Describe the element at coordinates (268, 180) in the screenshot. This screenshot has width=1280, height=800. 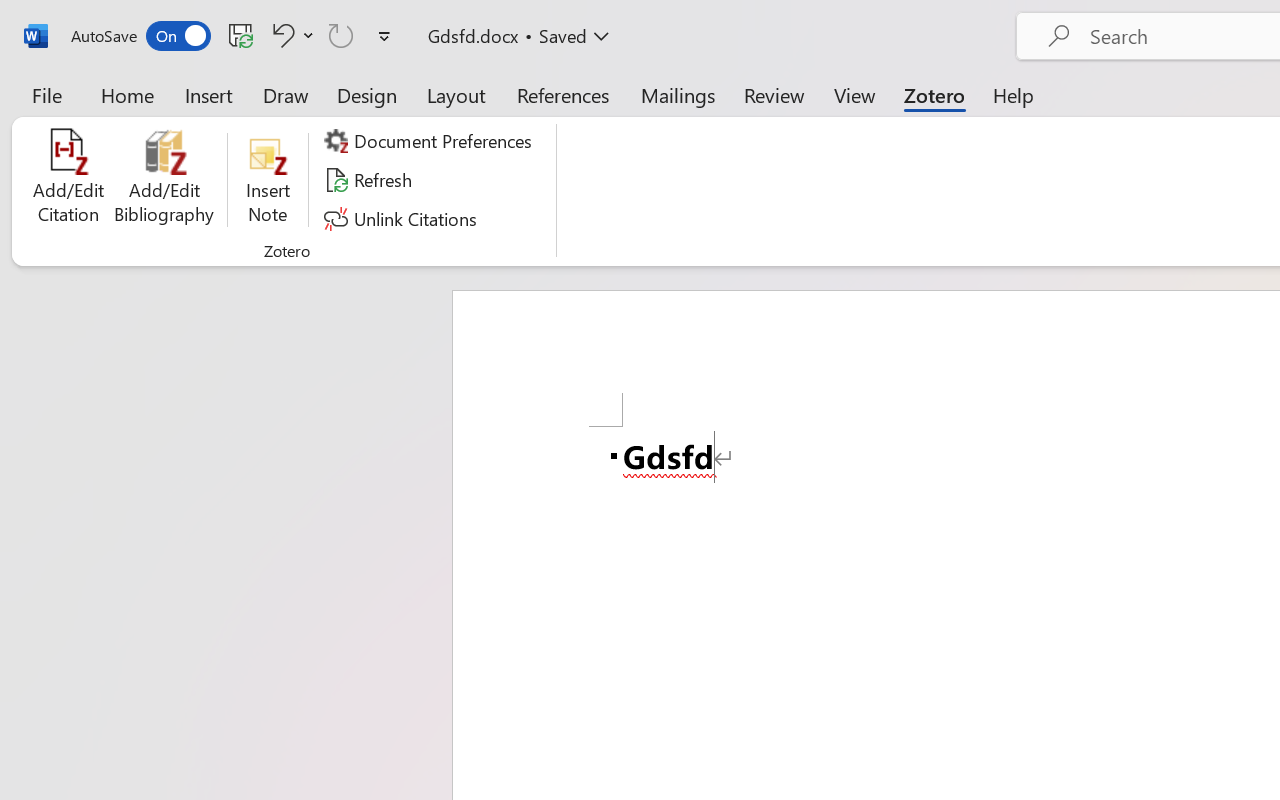
I see `Insert Note` at that location.